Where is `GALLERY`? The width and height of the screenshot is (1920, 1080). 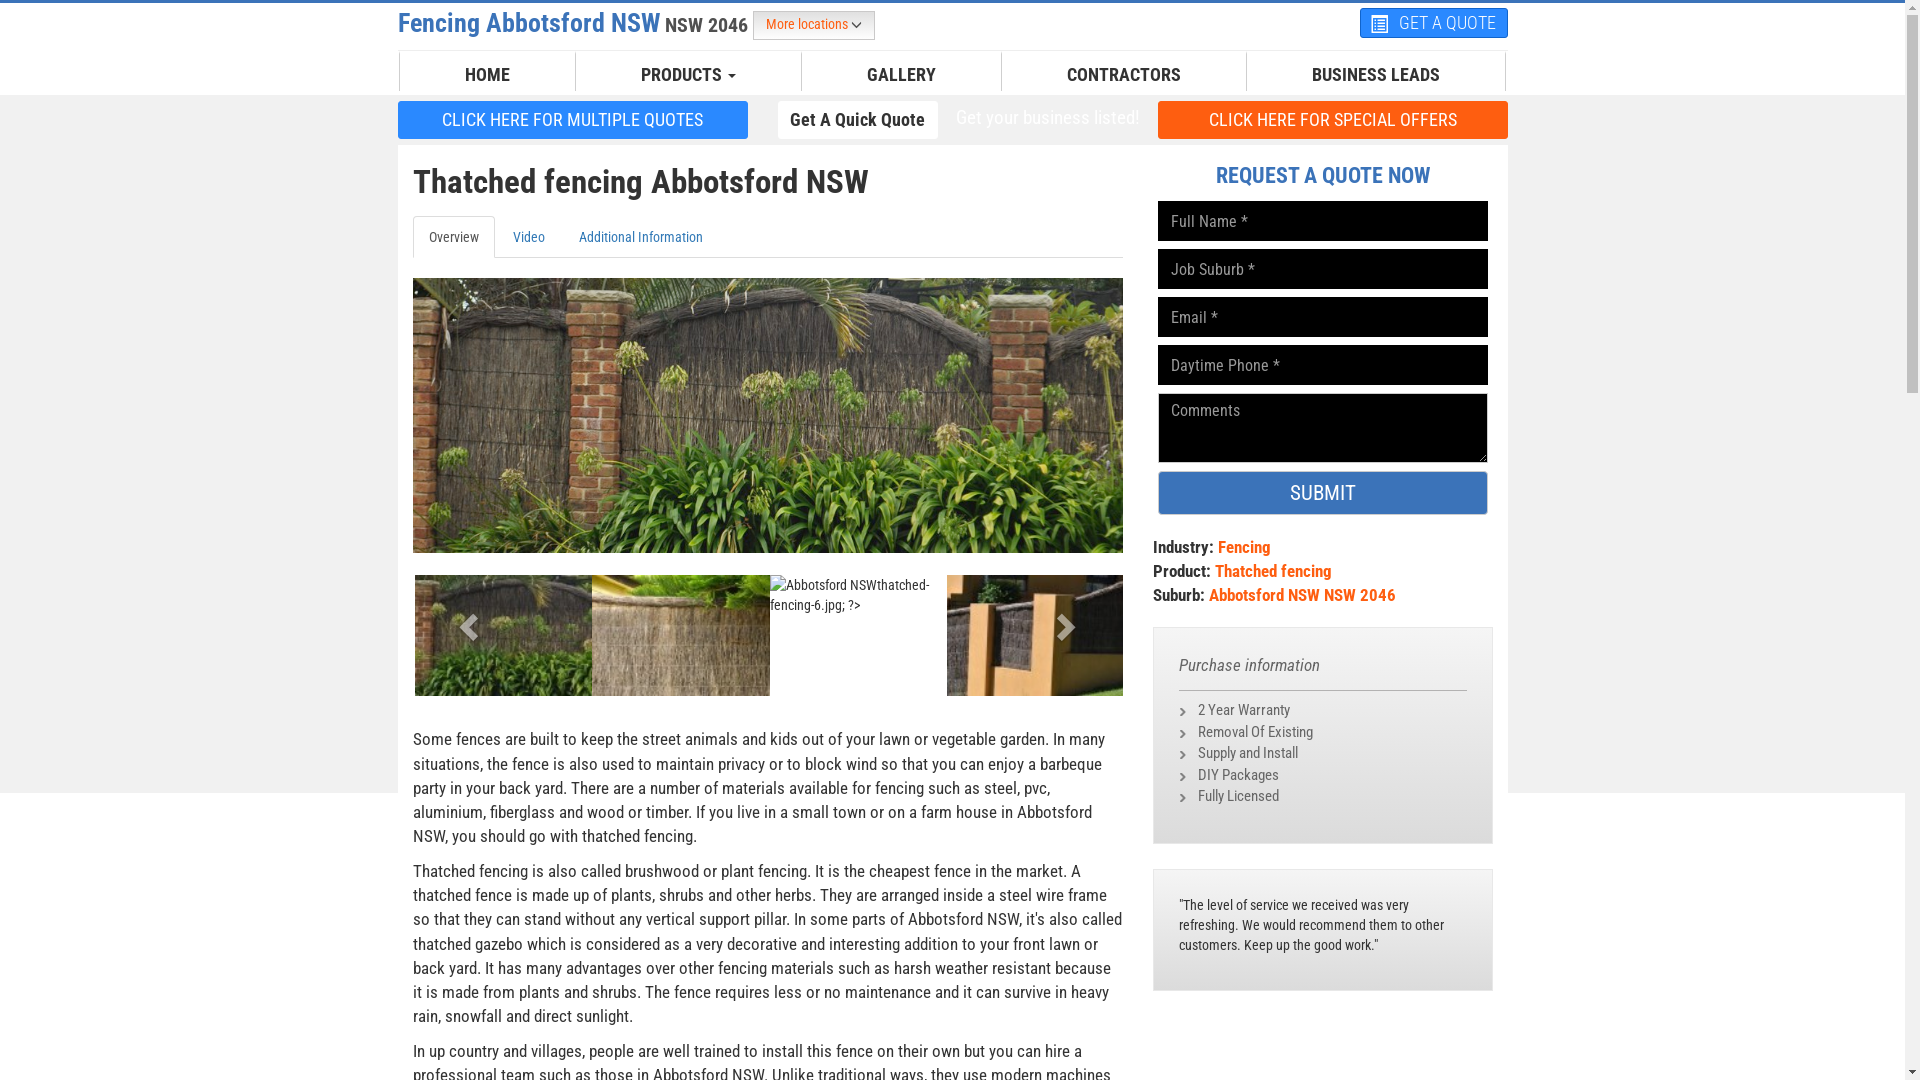
GALLERY is located at coordinates (902, 75).